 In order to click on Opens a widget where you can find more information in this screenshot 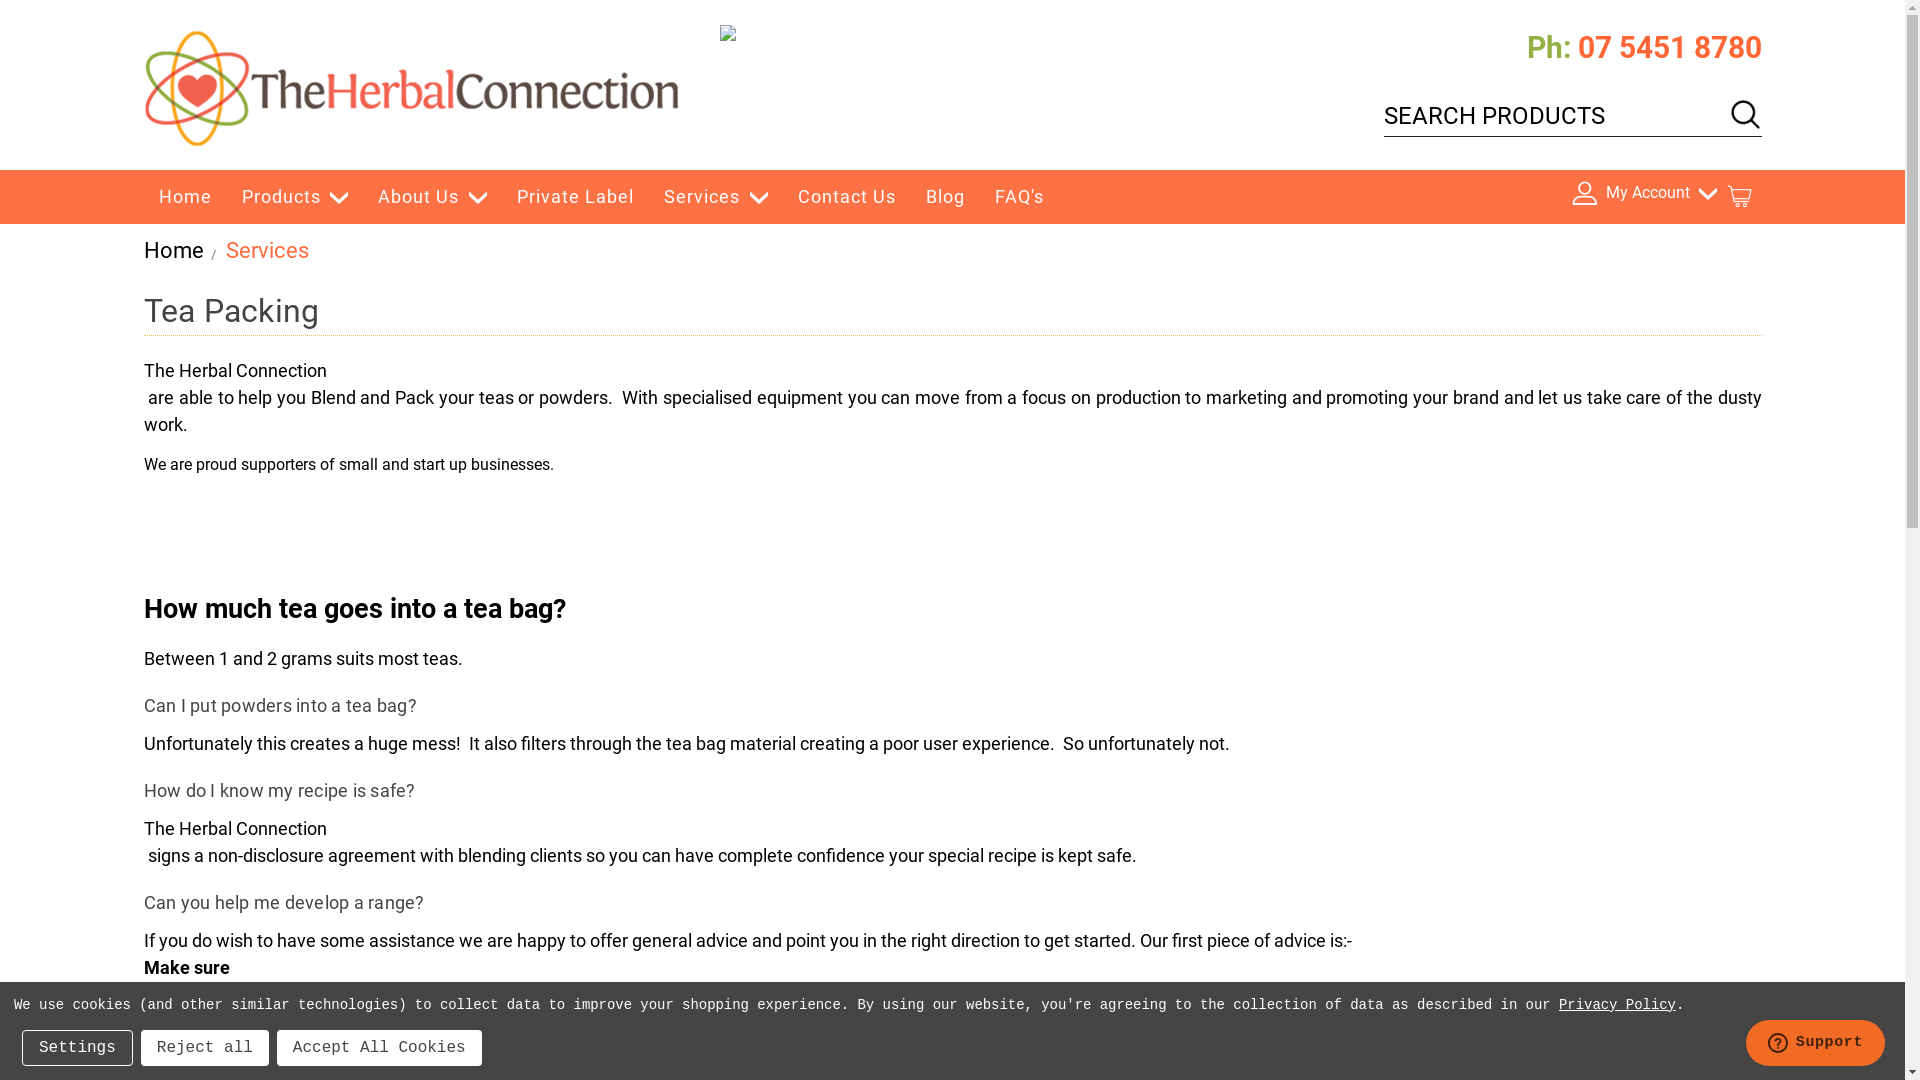, I will do `click(1815, 1045)`.